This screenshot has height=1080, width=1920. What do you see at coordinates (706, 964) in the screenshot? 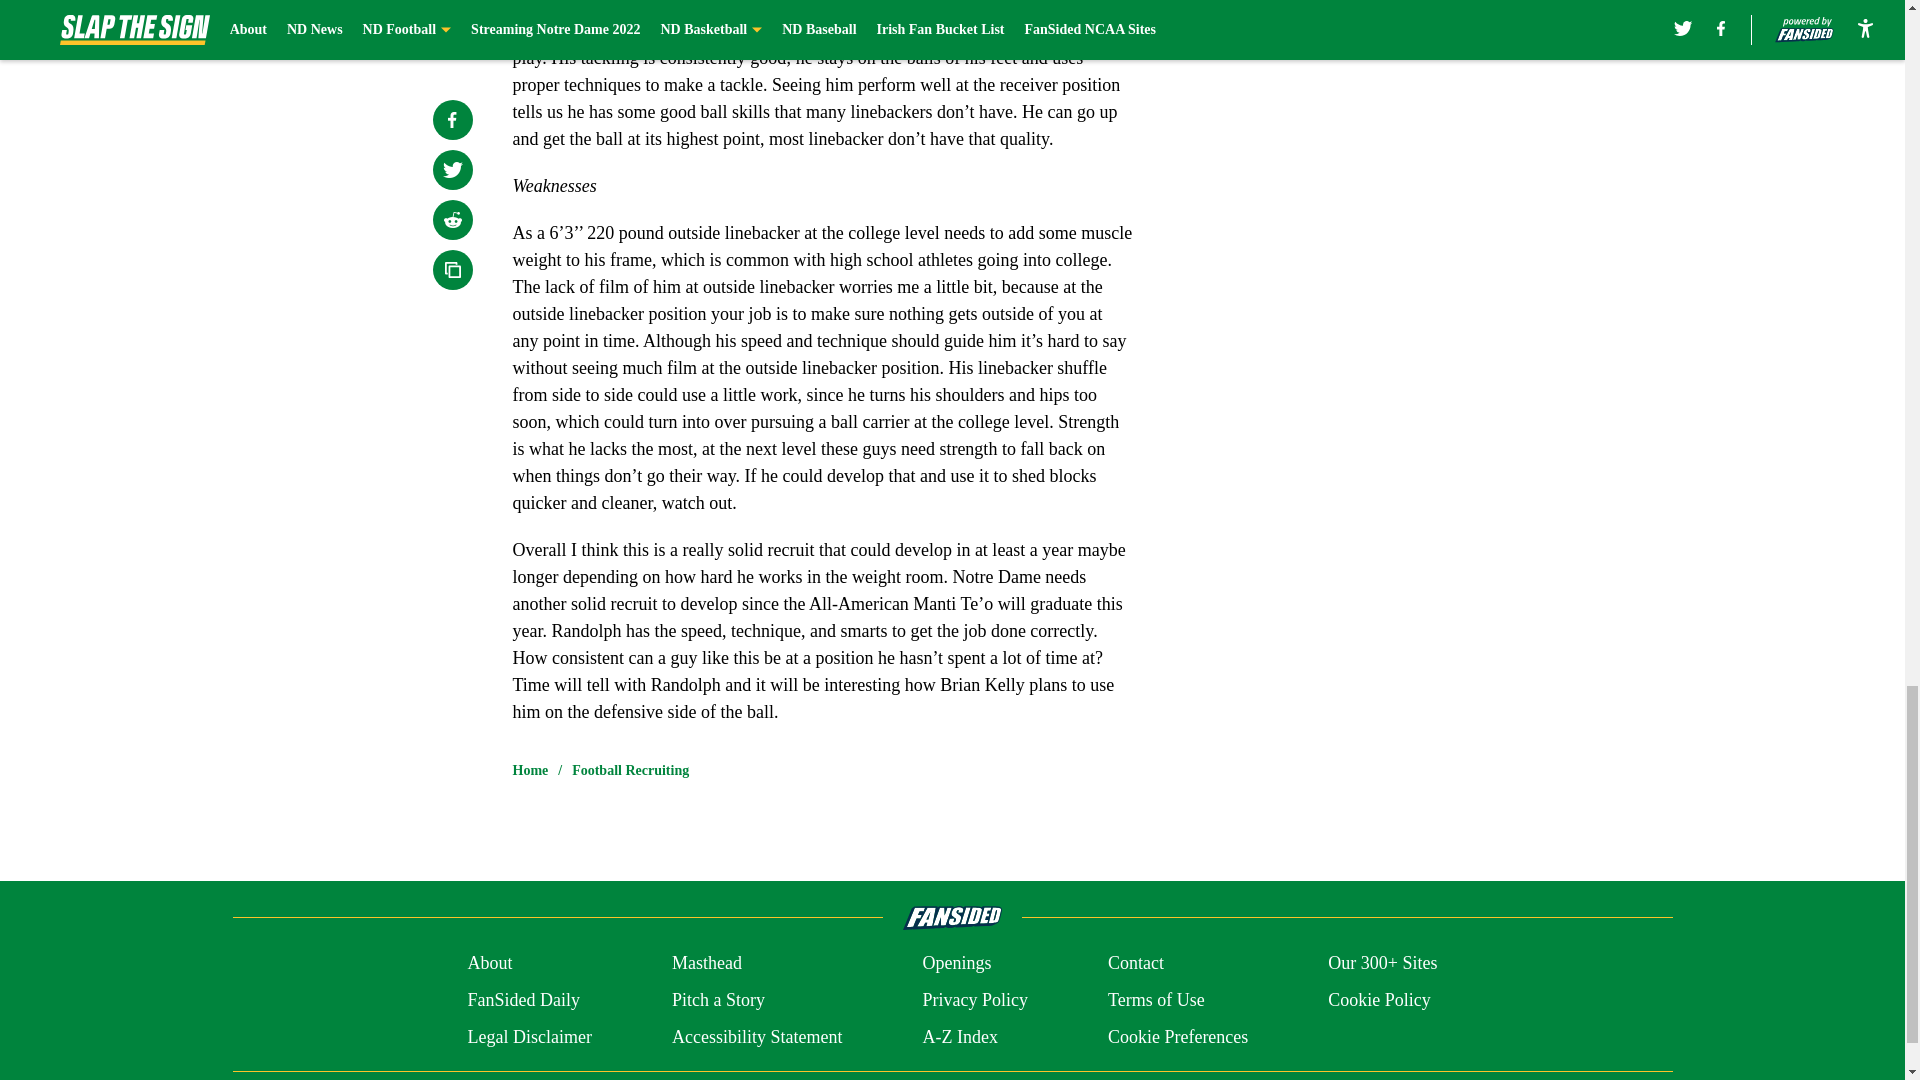
I see `Masthead` at bounding box center [706, 964].